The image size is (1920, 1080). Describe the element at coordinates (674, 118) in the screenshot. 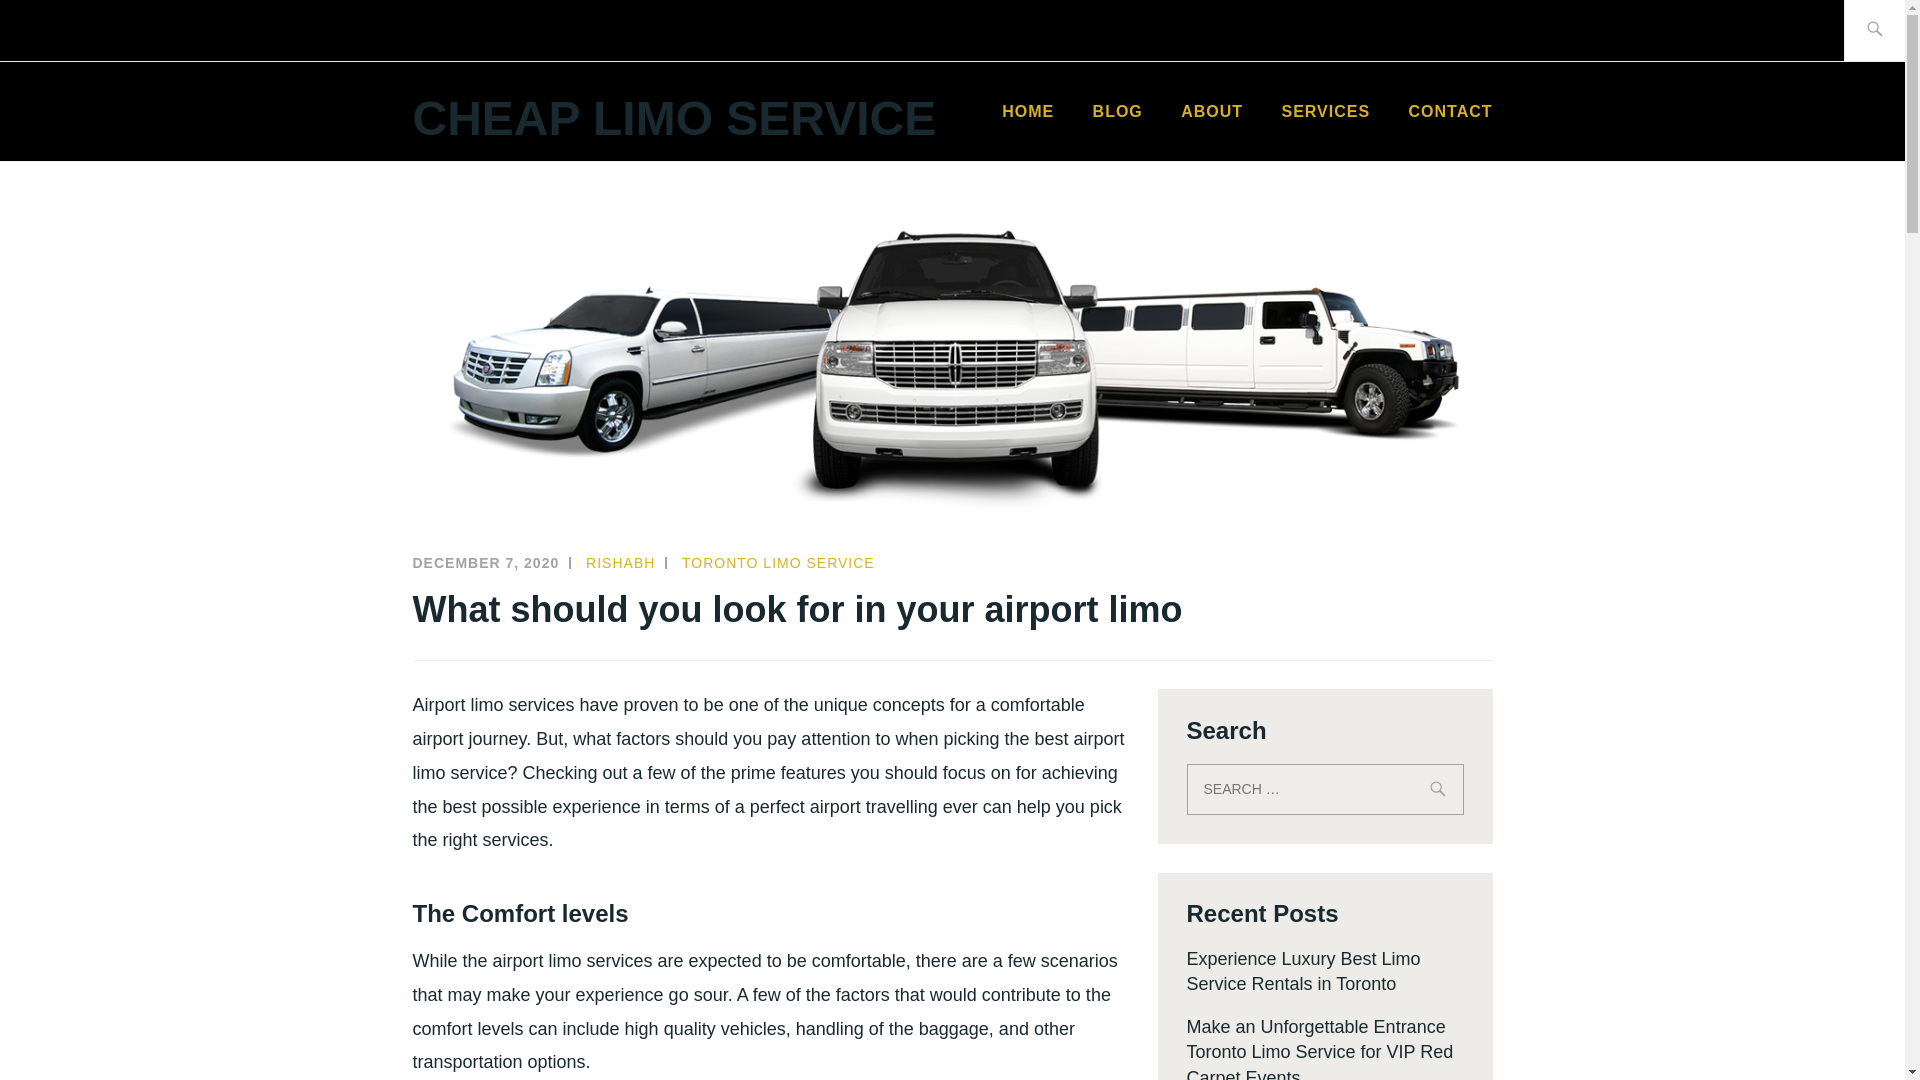

I see `CHEAP LIMO SERVICE` at that location.